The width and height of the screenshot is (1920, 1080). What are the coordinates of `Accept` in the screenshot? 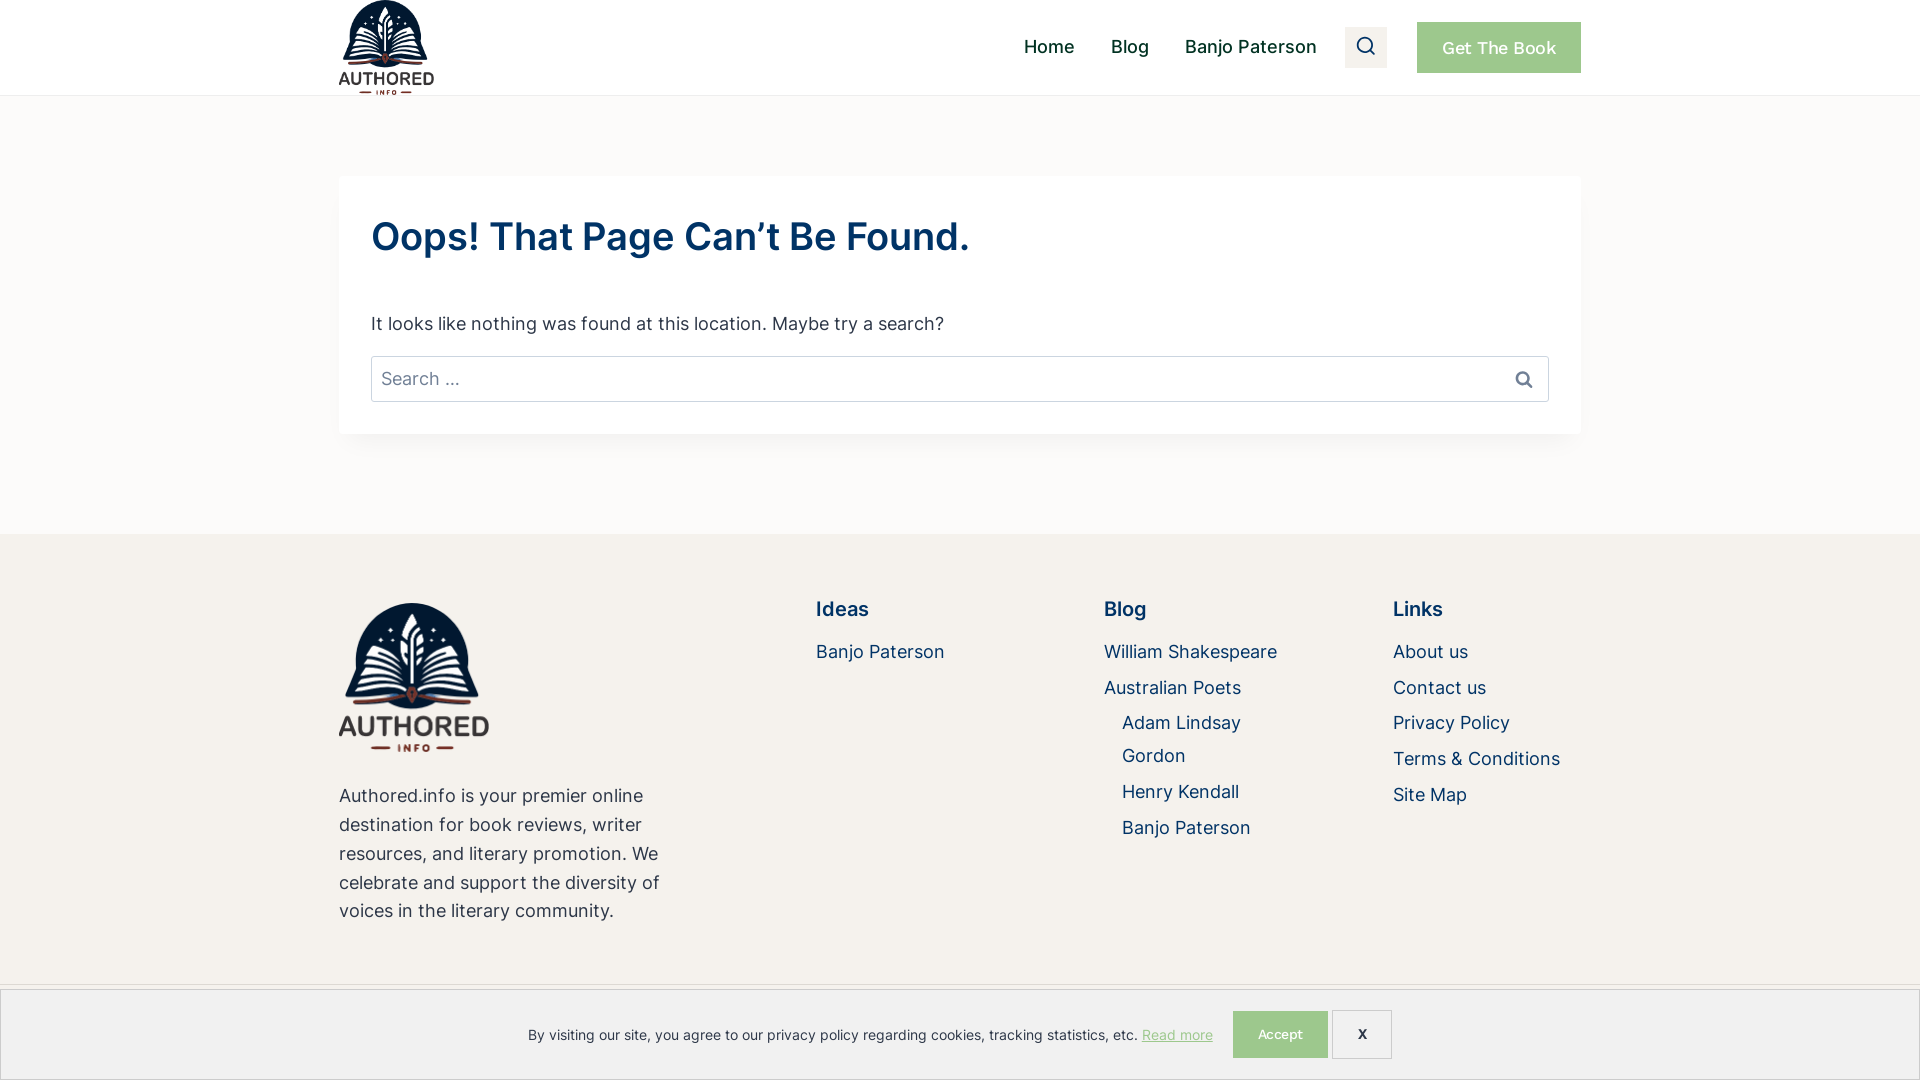 It's located at (1280, 1034).